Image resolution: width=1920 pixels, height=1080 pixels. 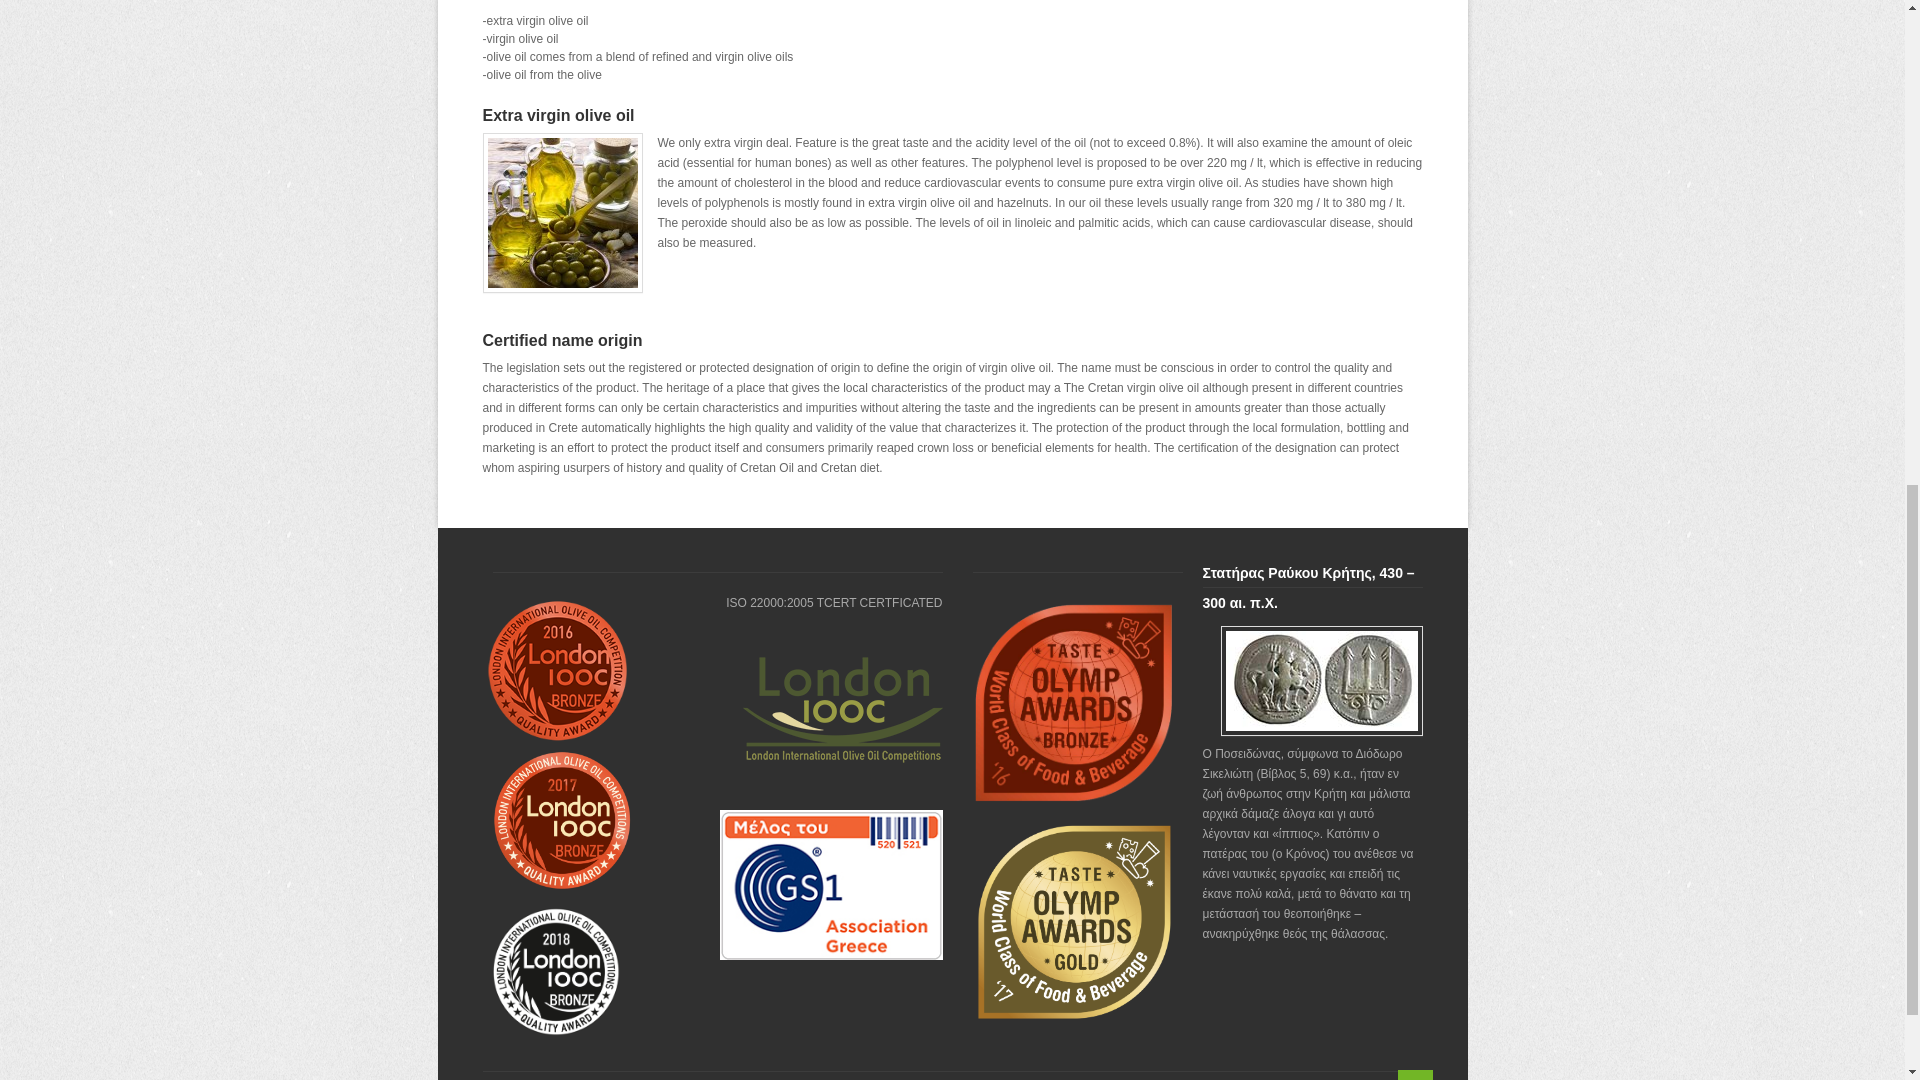 What do you see at coordinates (834, 603) in the screenshot?
I see `ISO 22000:2005 TCERT CERTFICATED` at bounding box center [834, 603].